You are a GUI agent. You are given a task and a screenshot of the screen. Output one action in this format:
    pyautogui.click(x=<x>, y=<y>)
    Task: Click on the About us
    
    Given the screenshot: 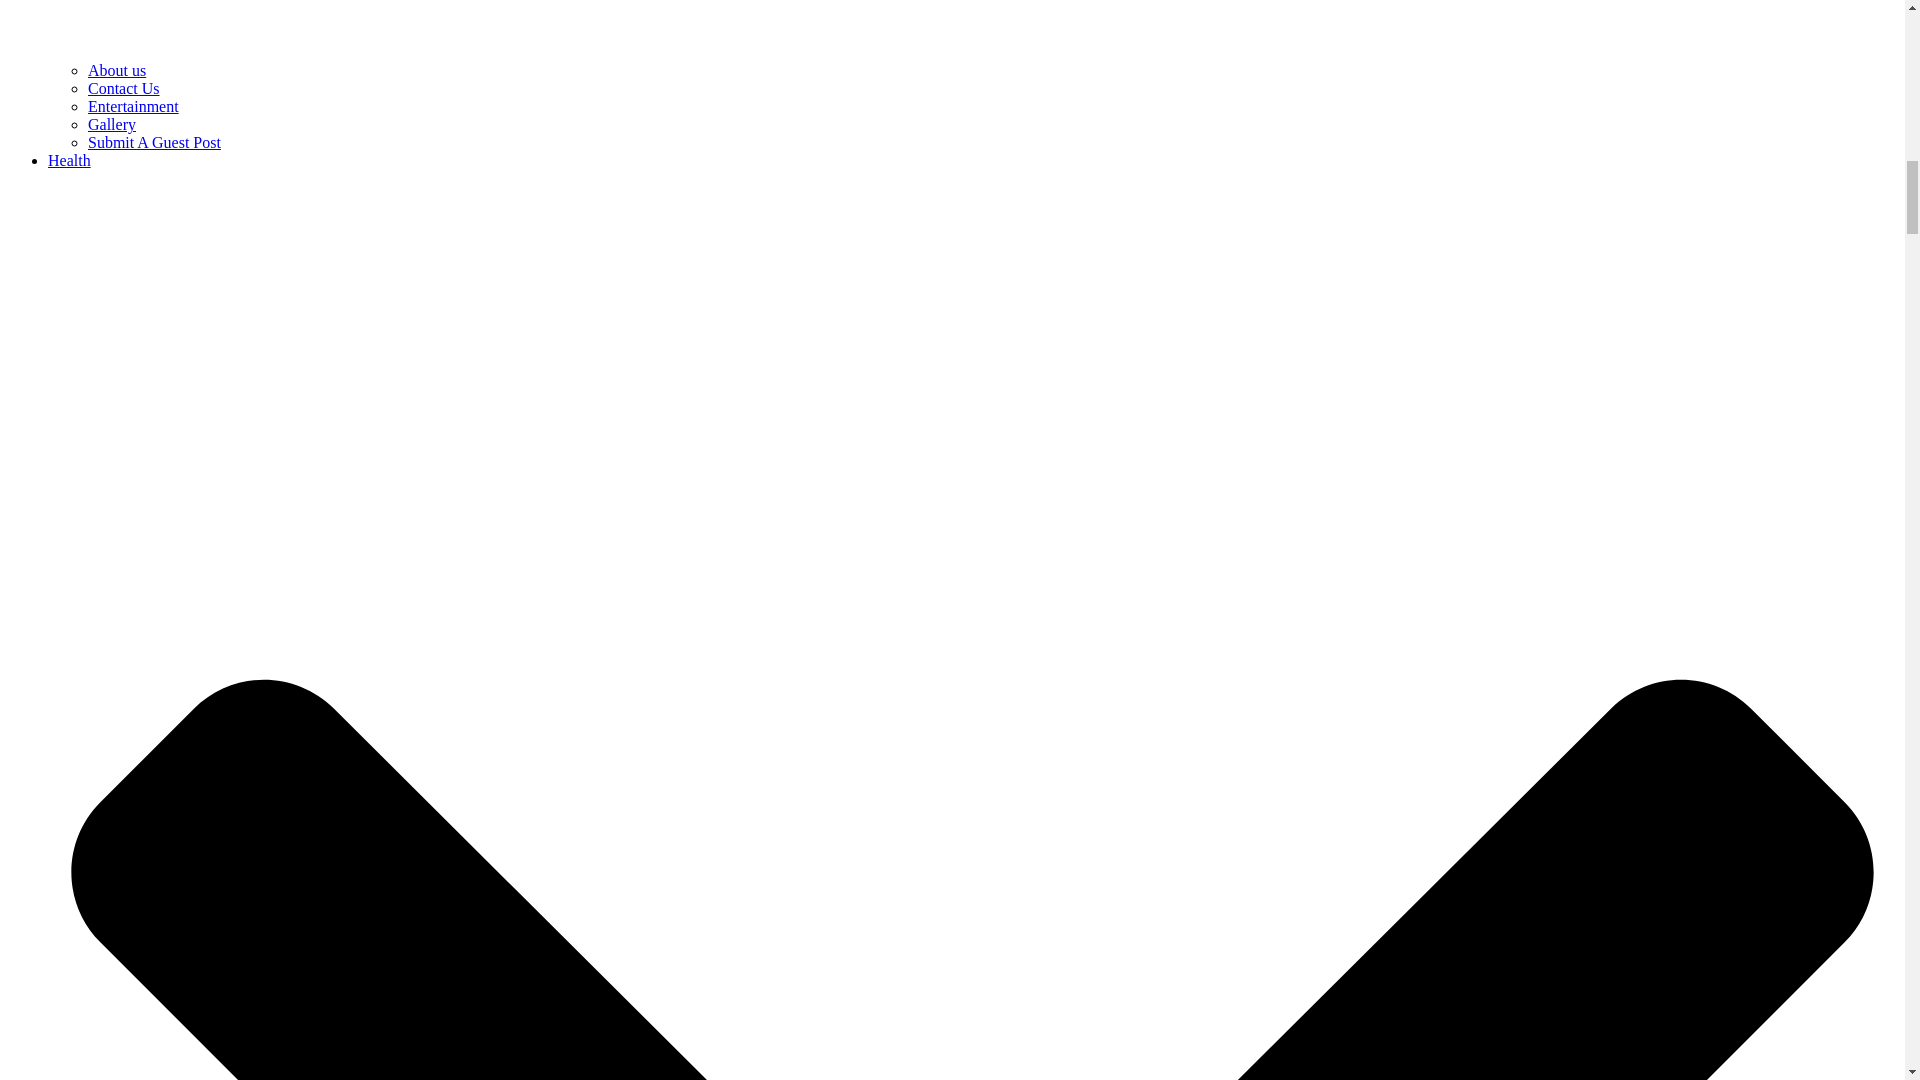 What is the action you would take?
    pyautogui.click(x=116, y=70)
    